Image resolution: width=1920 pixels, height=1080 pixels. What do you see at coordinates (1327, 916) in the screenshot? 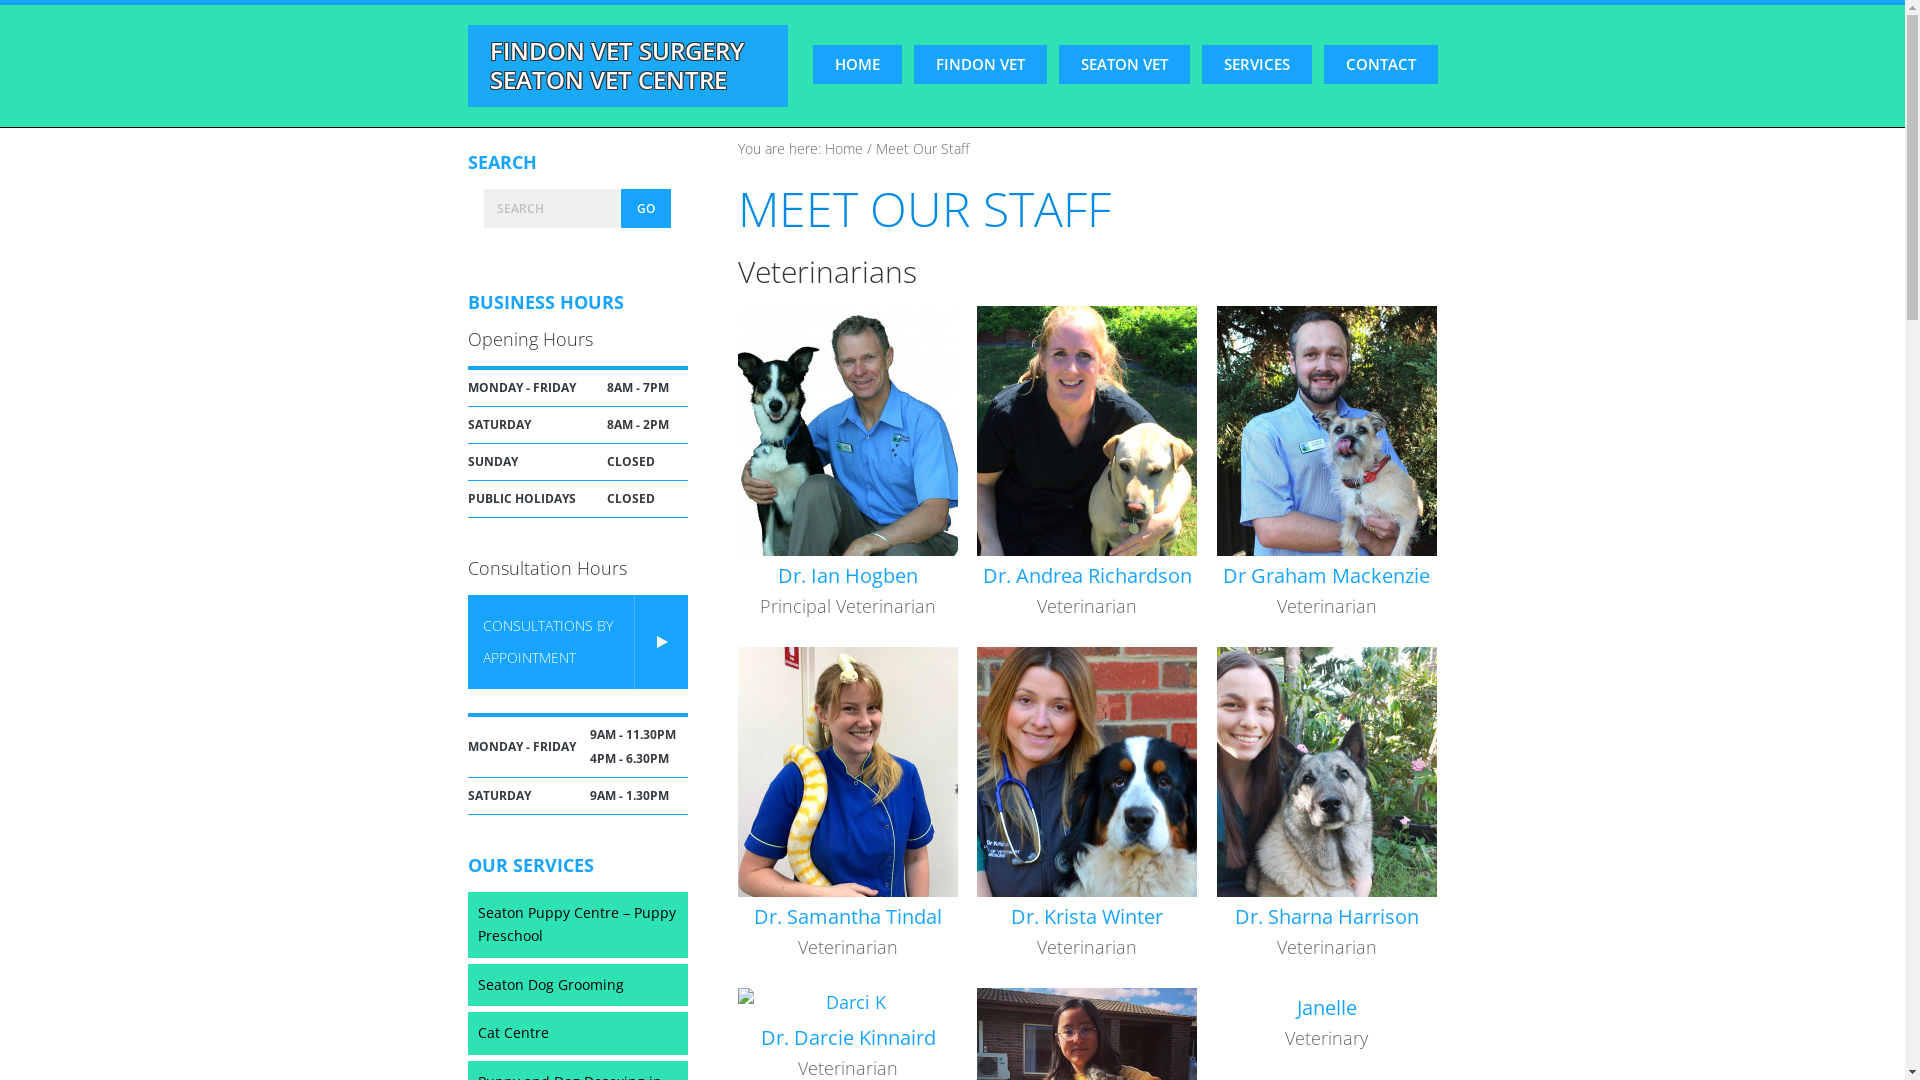
I see `Dr. Sharna Harrison` at bounding box center [1327, 916].